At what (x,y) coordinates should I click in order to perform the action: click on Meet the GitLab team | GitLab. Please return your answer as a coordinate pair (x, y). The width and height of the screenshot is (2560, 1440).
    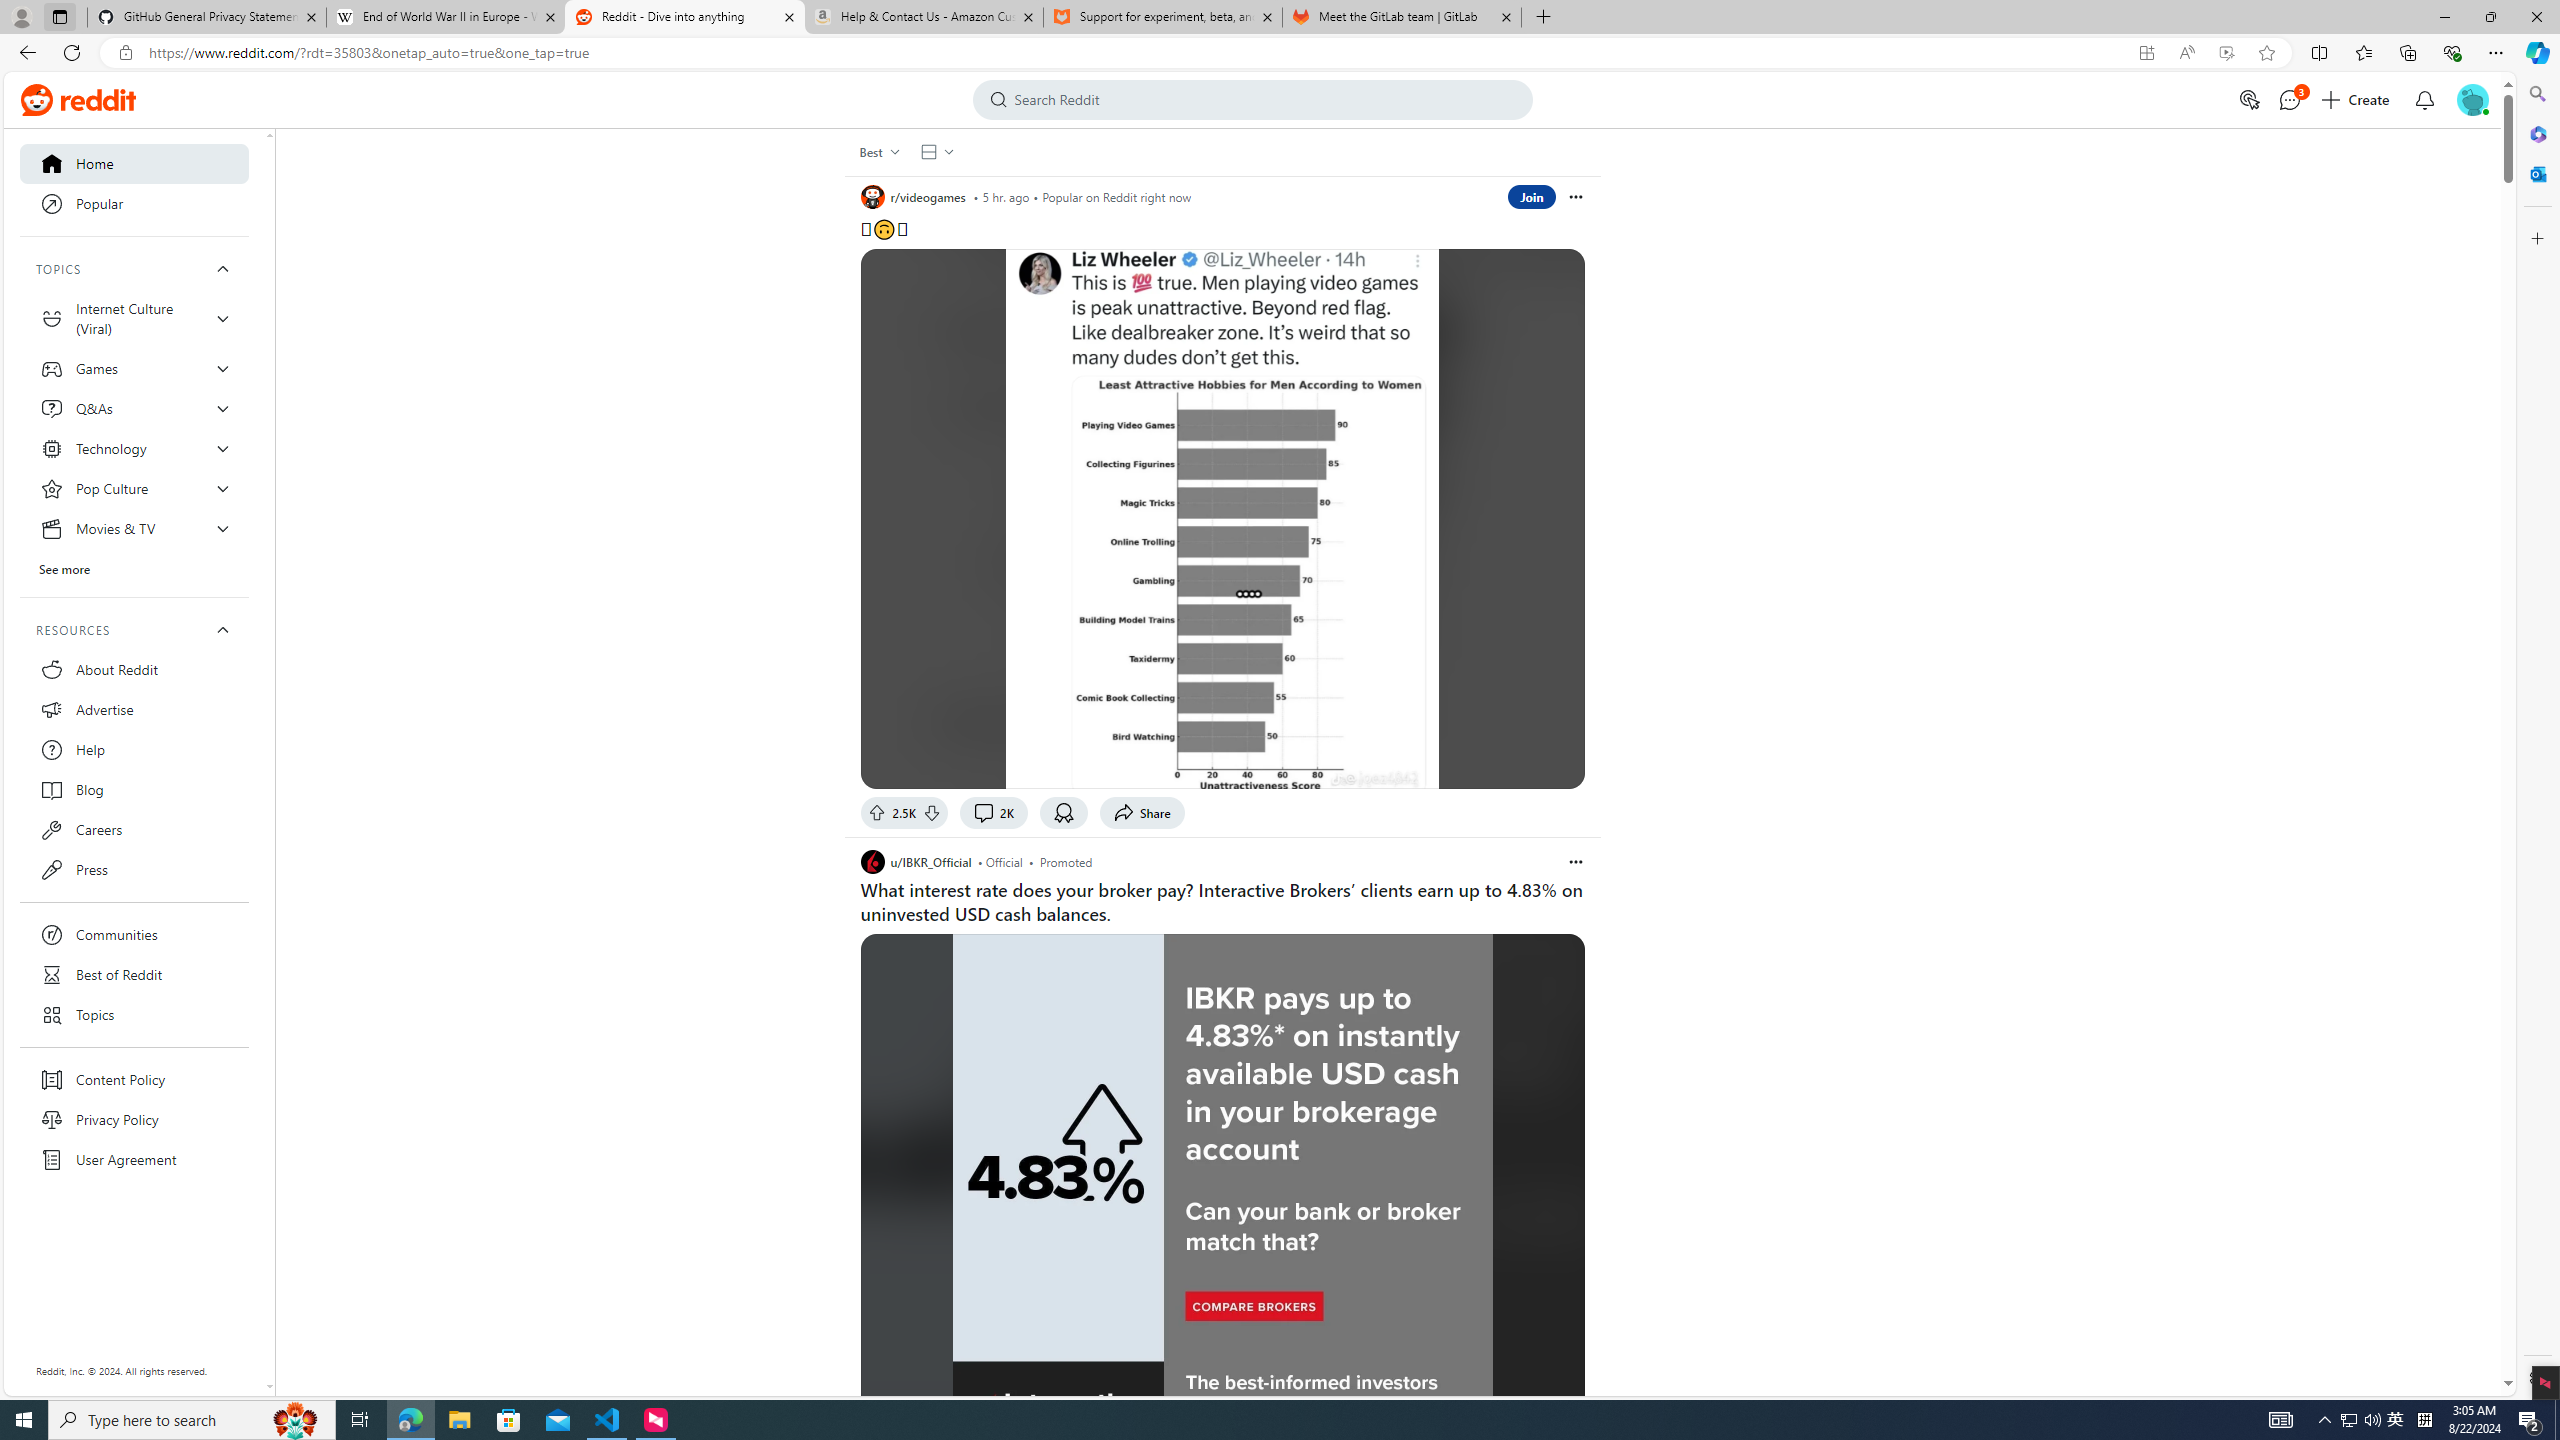
    Looking at the image, I should click on (1402, 17).